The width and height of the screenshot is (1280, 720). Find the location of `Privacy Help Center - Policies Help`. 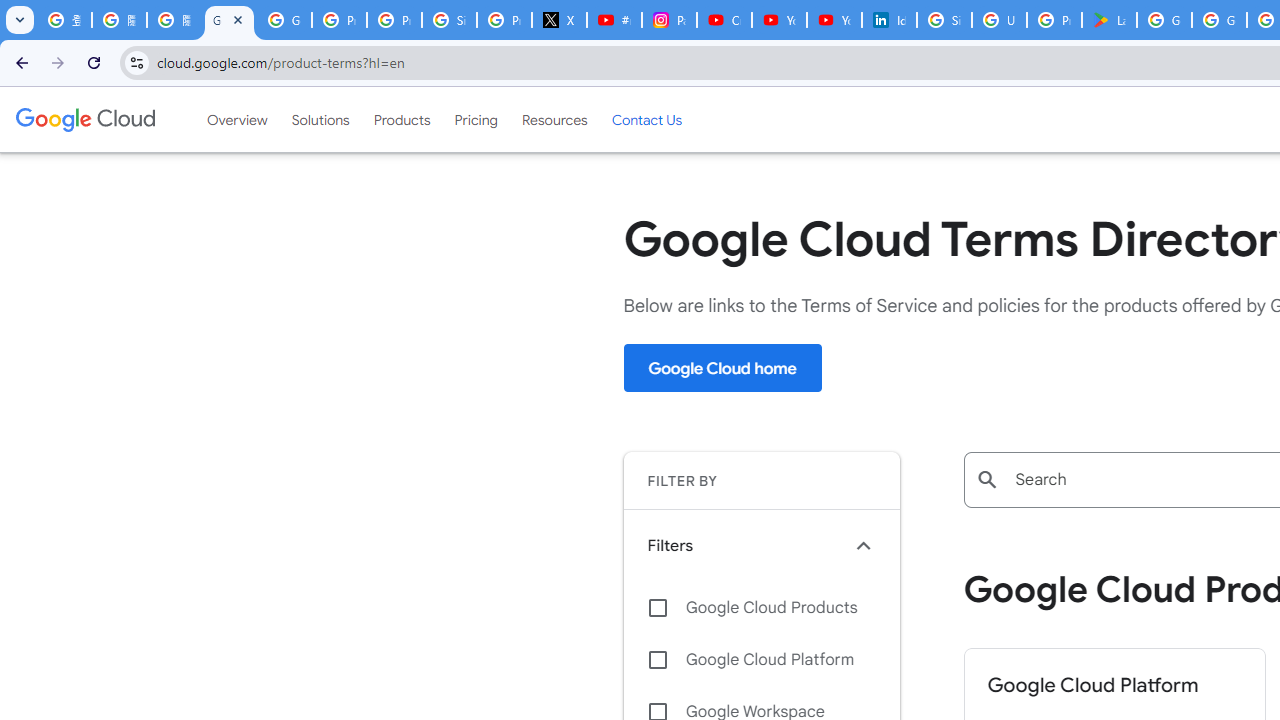

Privacy Help Center - Policies Help is located at coordinates (394, 20).